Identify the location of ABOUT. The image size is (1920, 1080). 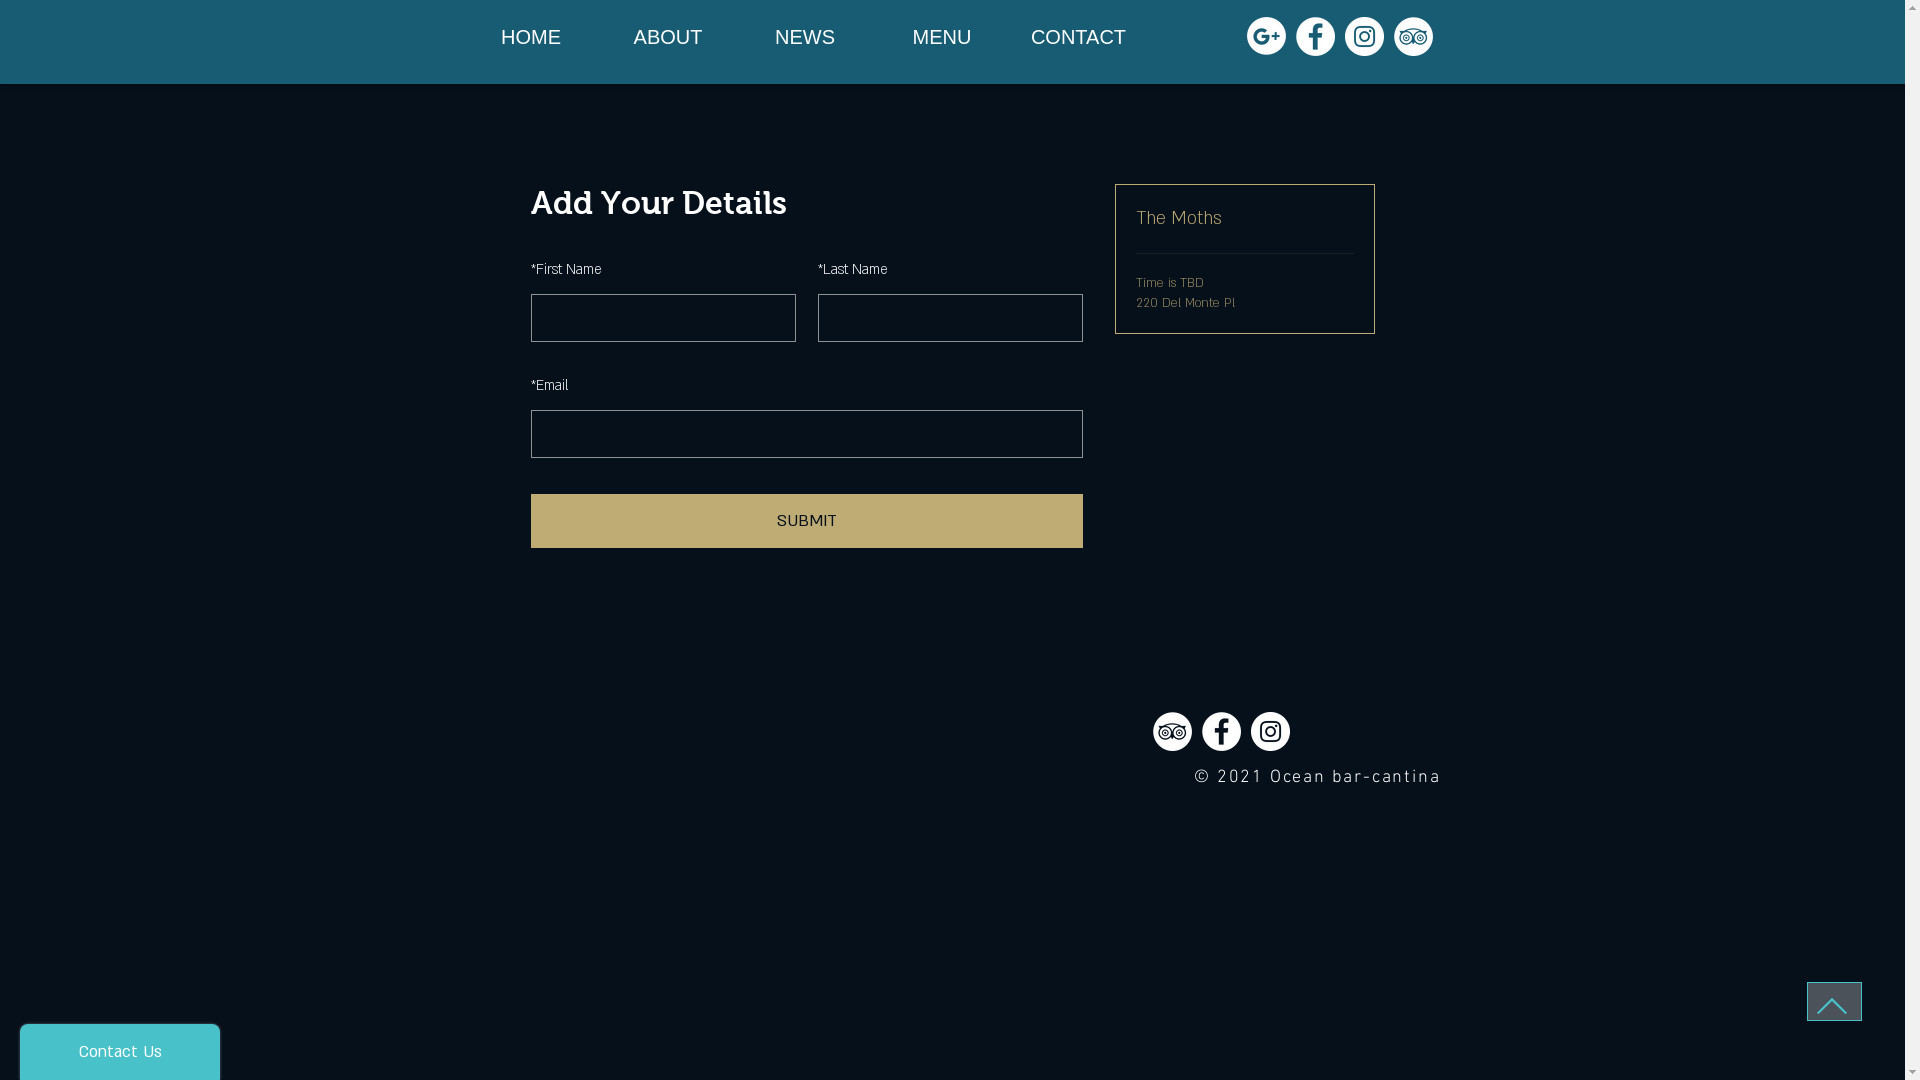
(668, 37).